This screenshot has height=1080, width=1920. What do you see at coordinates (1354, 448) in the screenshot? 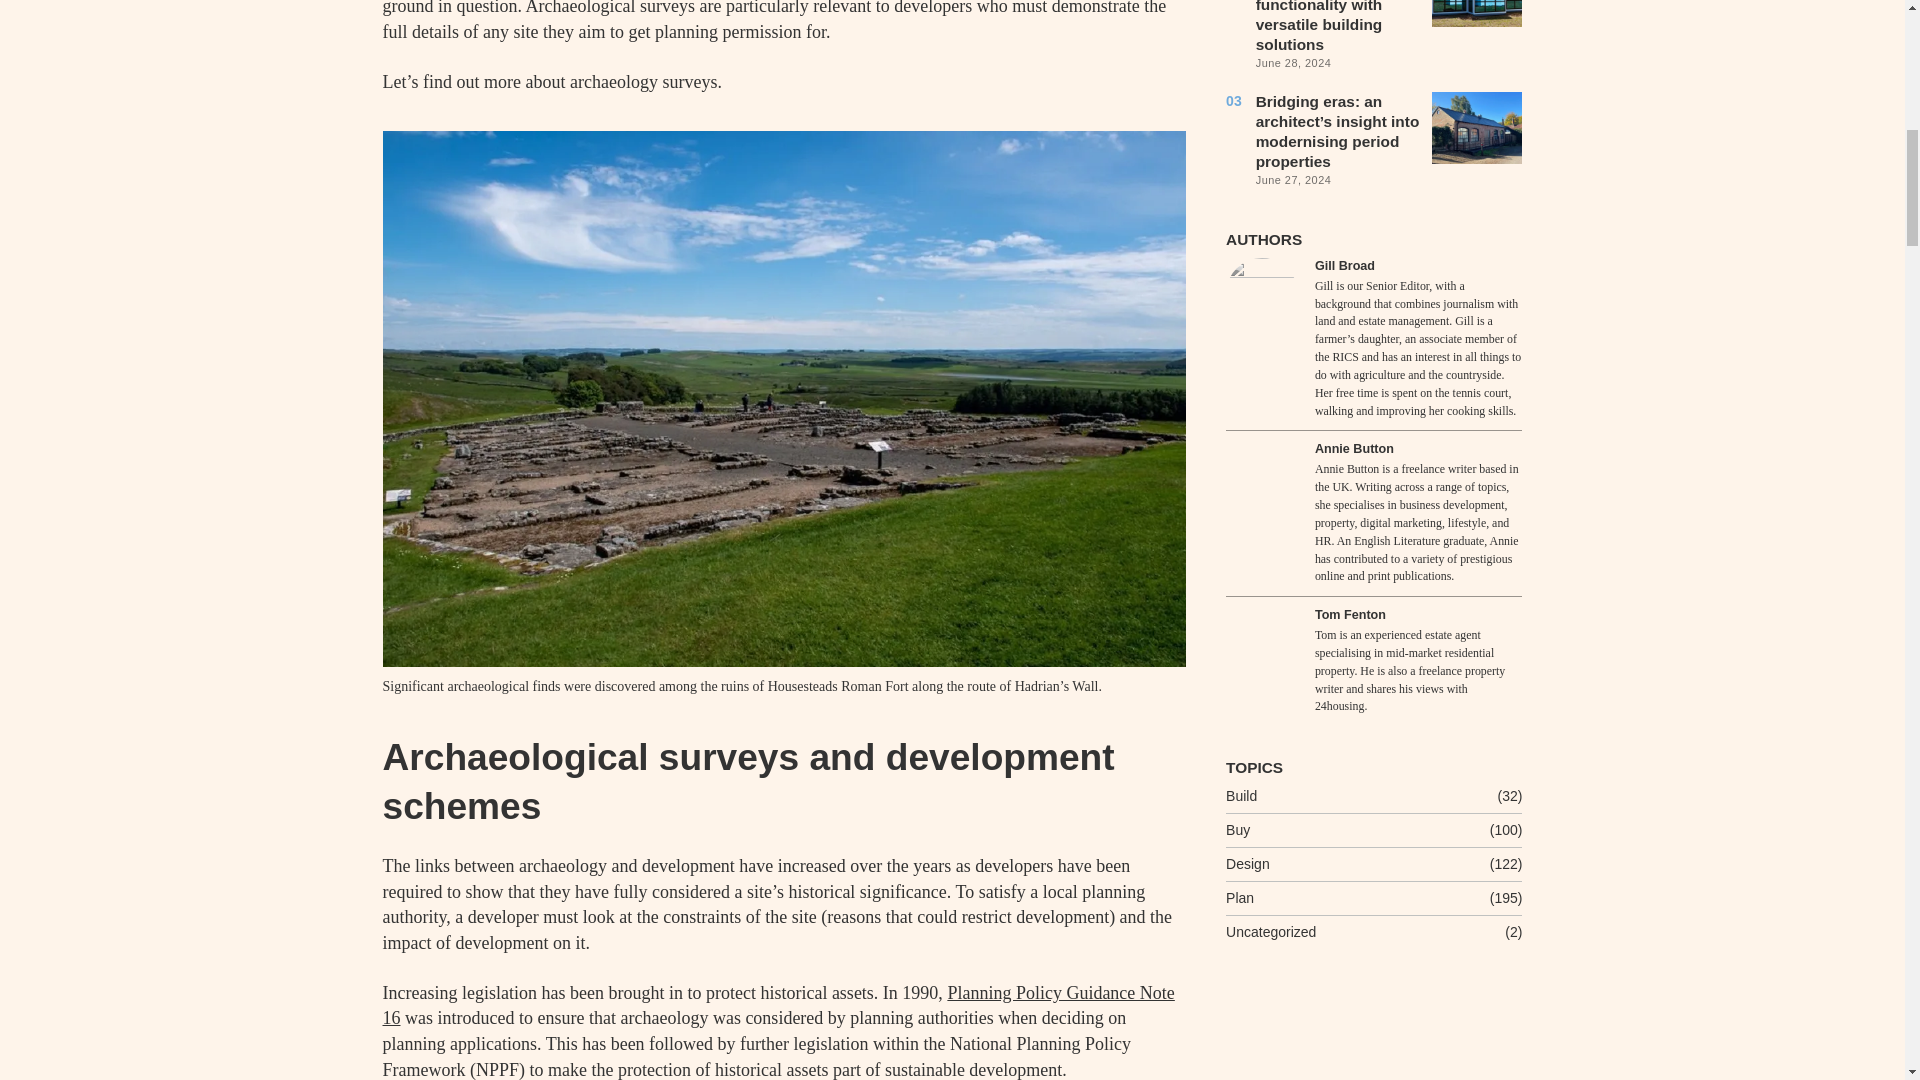
I see `Annie Button` at bounding box center [1354, 448].